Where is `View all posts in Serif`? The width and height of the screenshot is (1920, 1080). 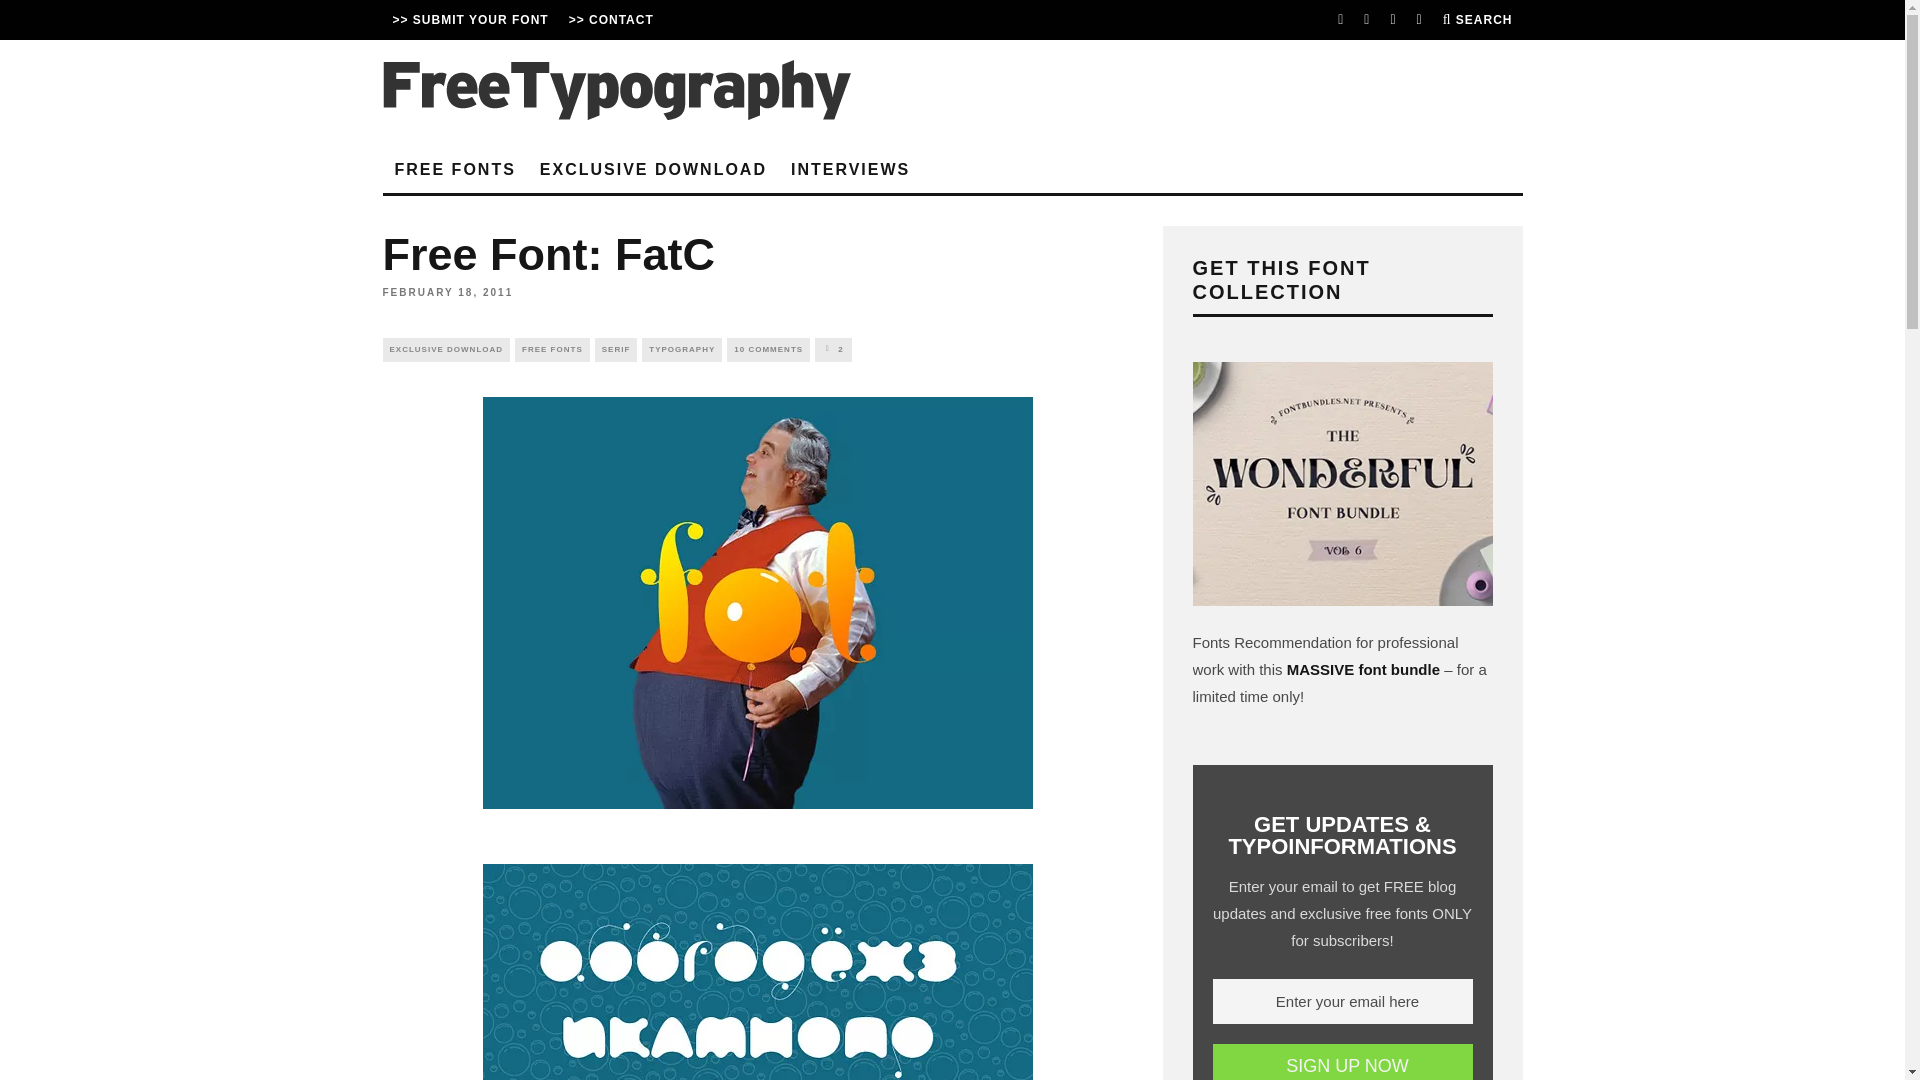 View all posts in Serif is located at coordinates (616, 350).